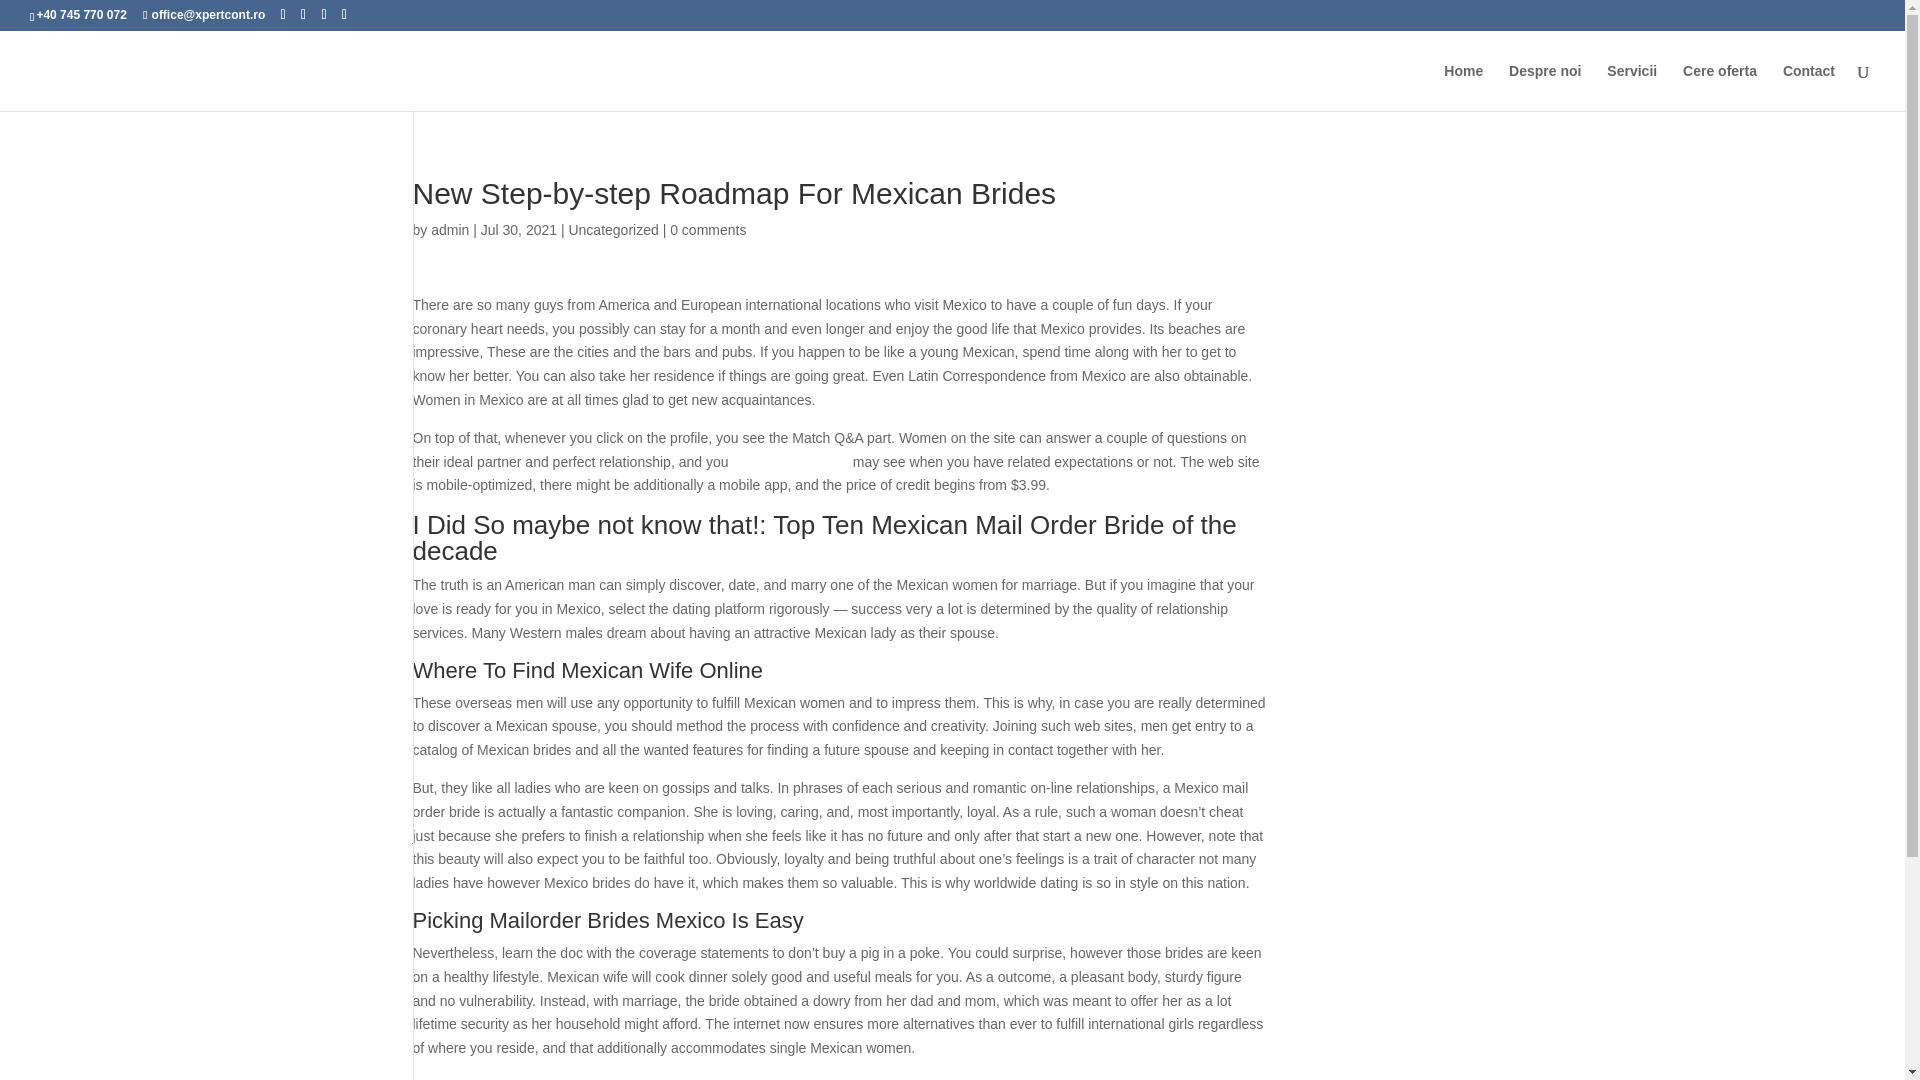  What do you see at coordinates (613, 230) in the screenshot?
I see `Uncategorized` at bounding box center [613, 230].